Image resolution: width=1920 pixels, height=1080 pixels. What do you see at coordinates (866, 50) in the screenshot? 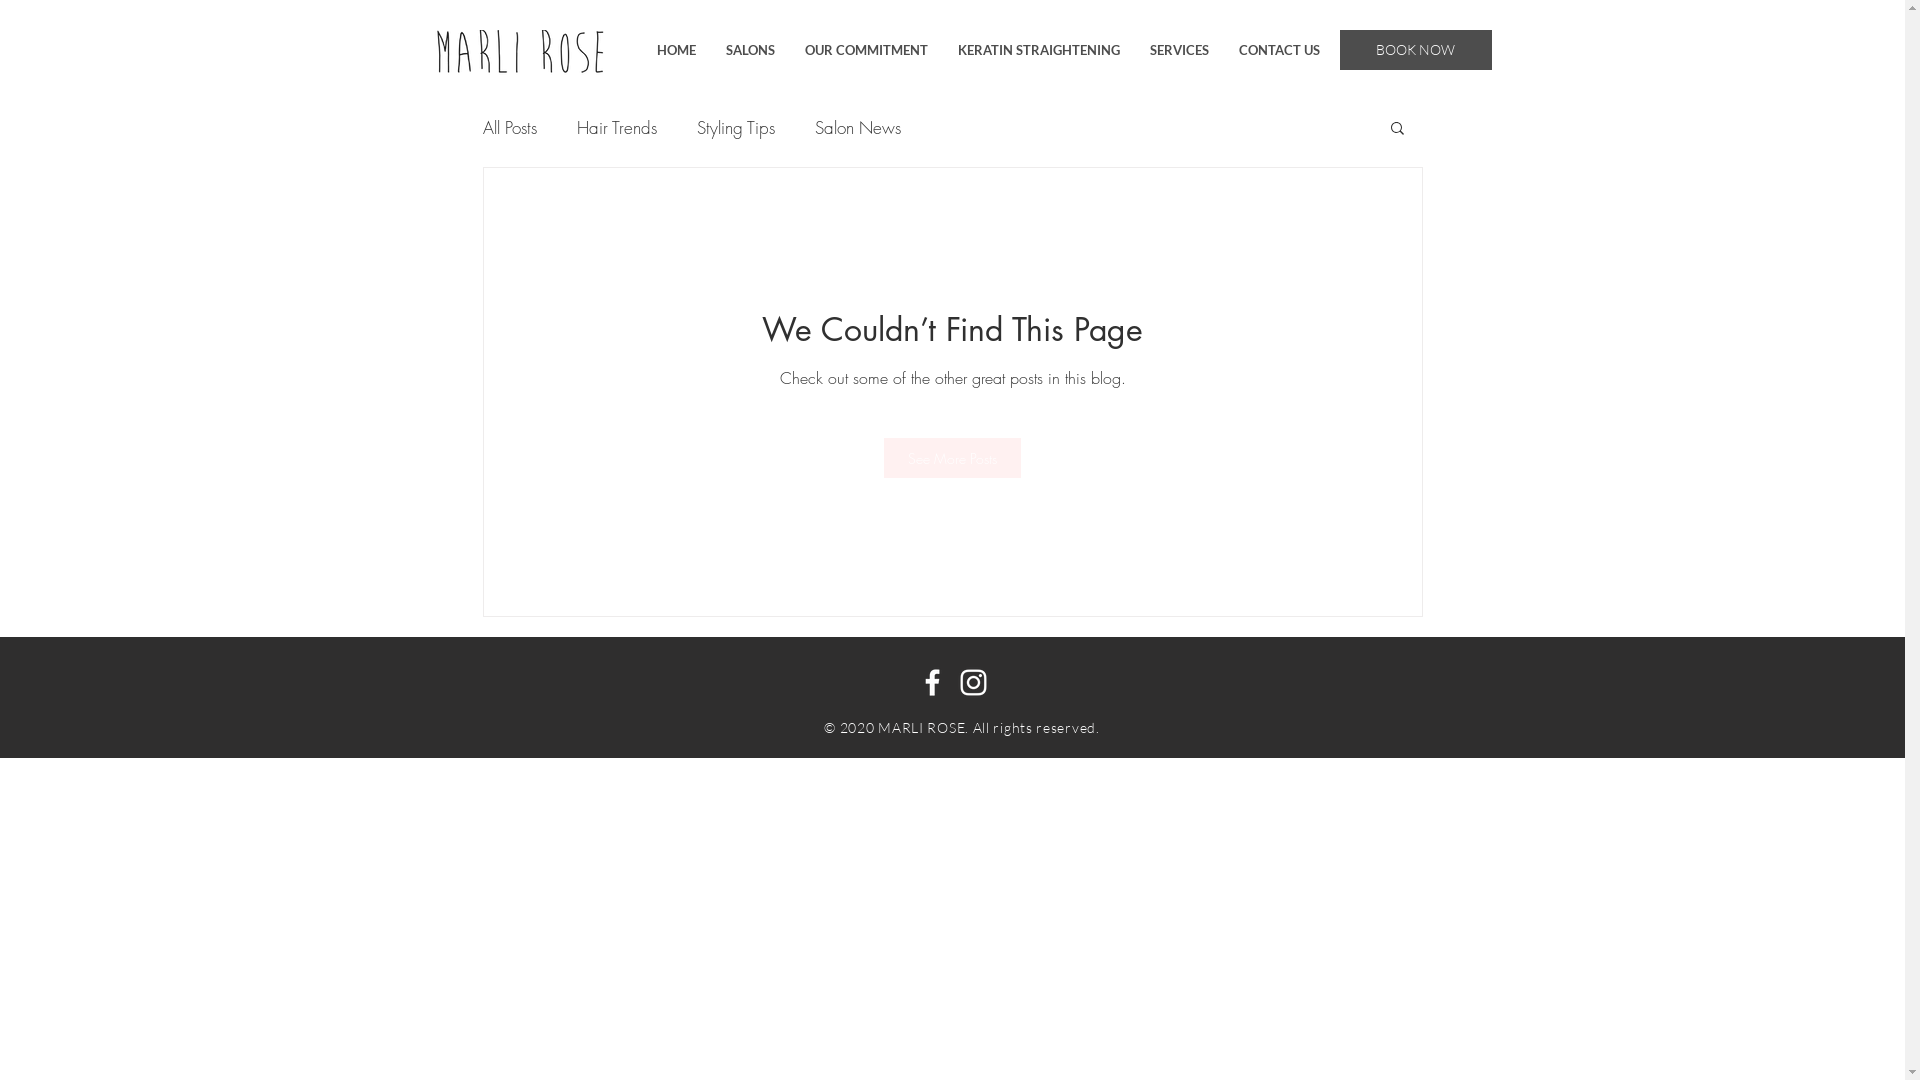
I see `OUR COMMITMENT` at bounding box center [866, 50].